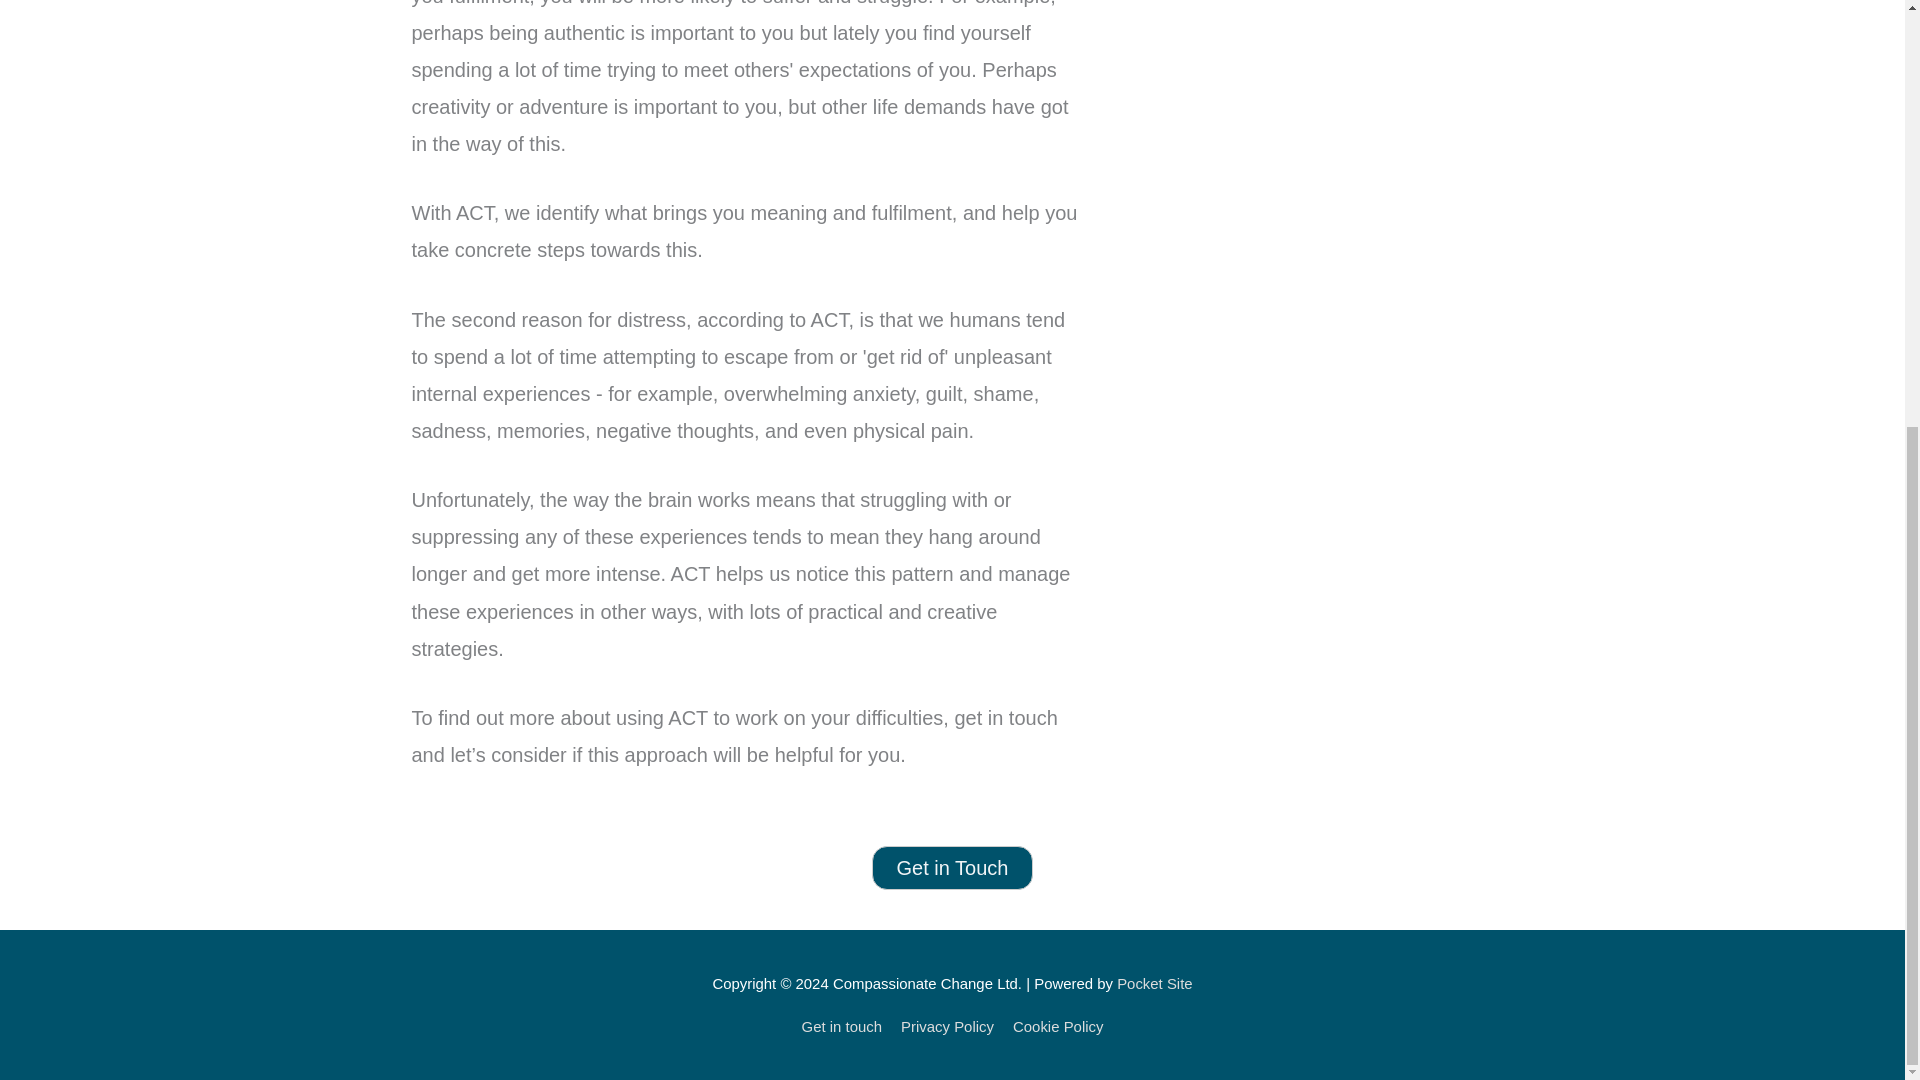 This screenshot has height=1080, width=1920. I want to click on Cookie Policy, so click(1055, 1026).